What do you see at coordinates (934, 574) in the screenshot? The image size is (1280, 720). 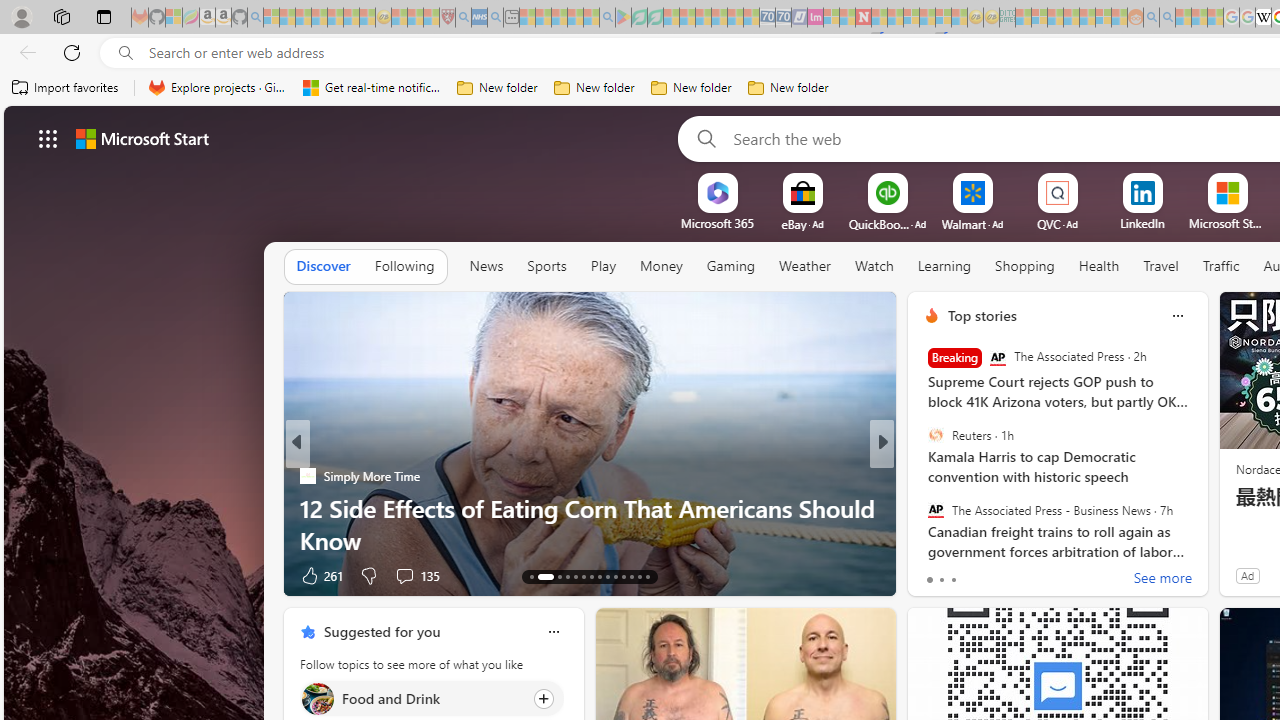 I see `28 Like` at bounding box center [934, 574].